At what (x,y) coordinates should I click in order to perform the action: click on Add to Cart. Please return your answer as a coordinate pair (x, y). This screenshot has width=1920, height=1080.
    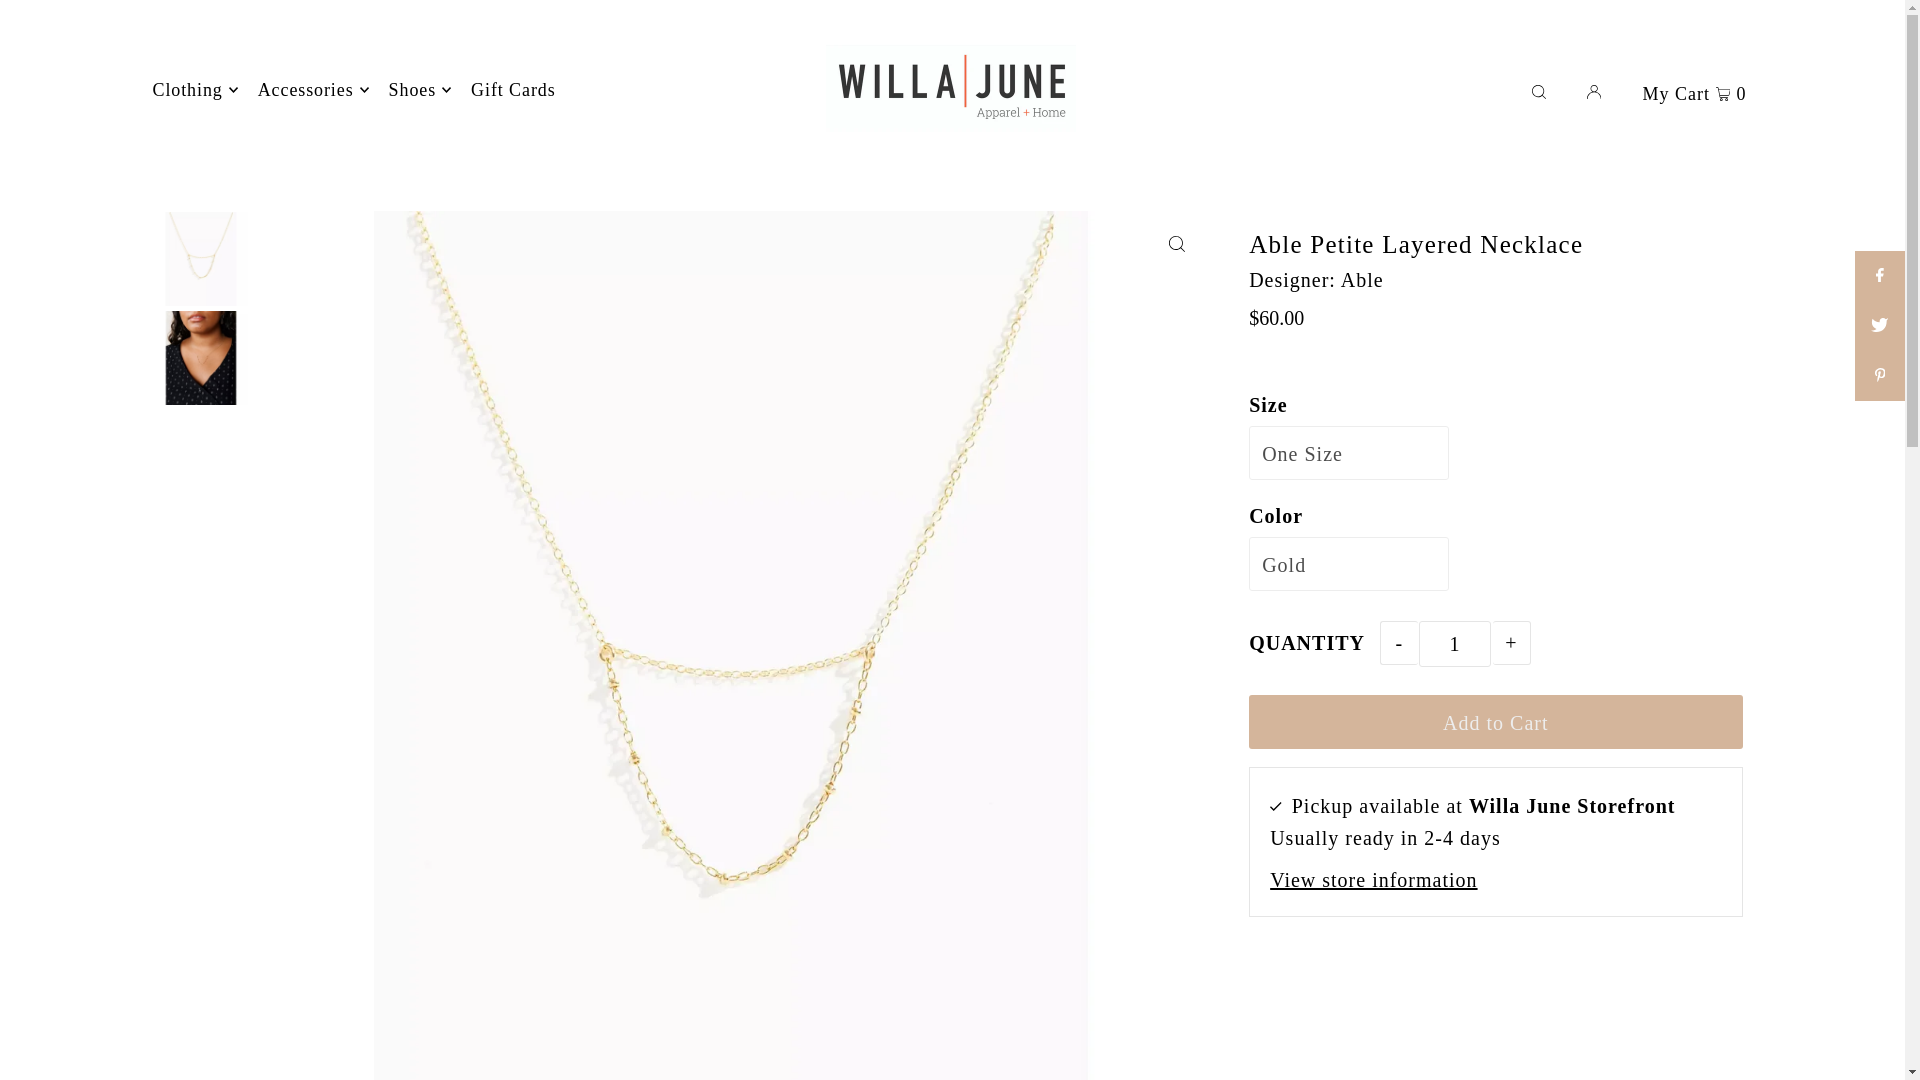
    Looking at the image, I should click on (1495, 722).